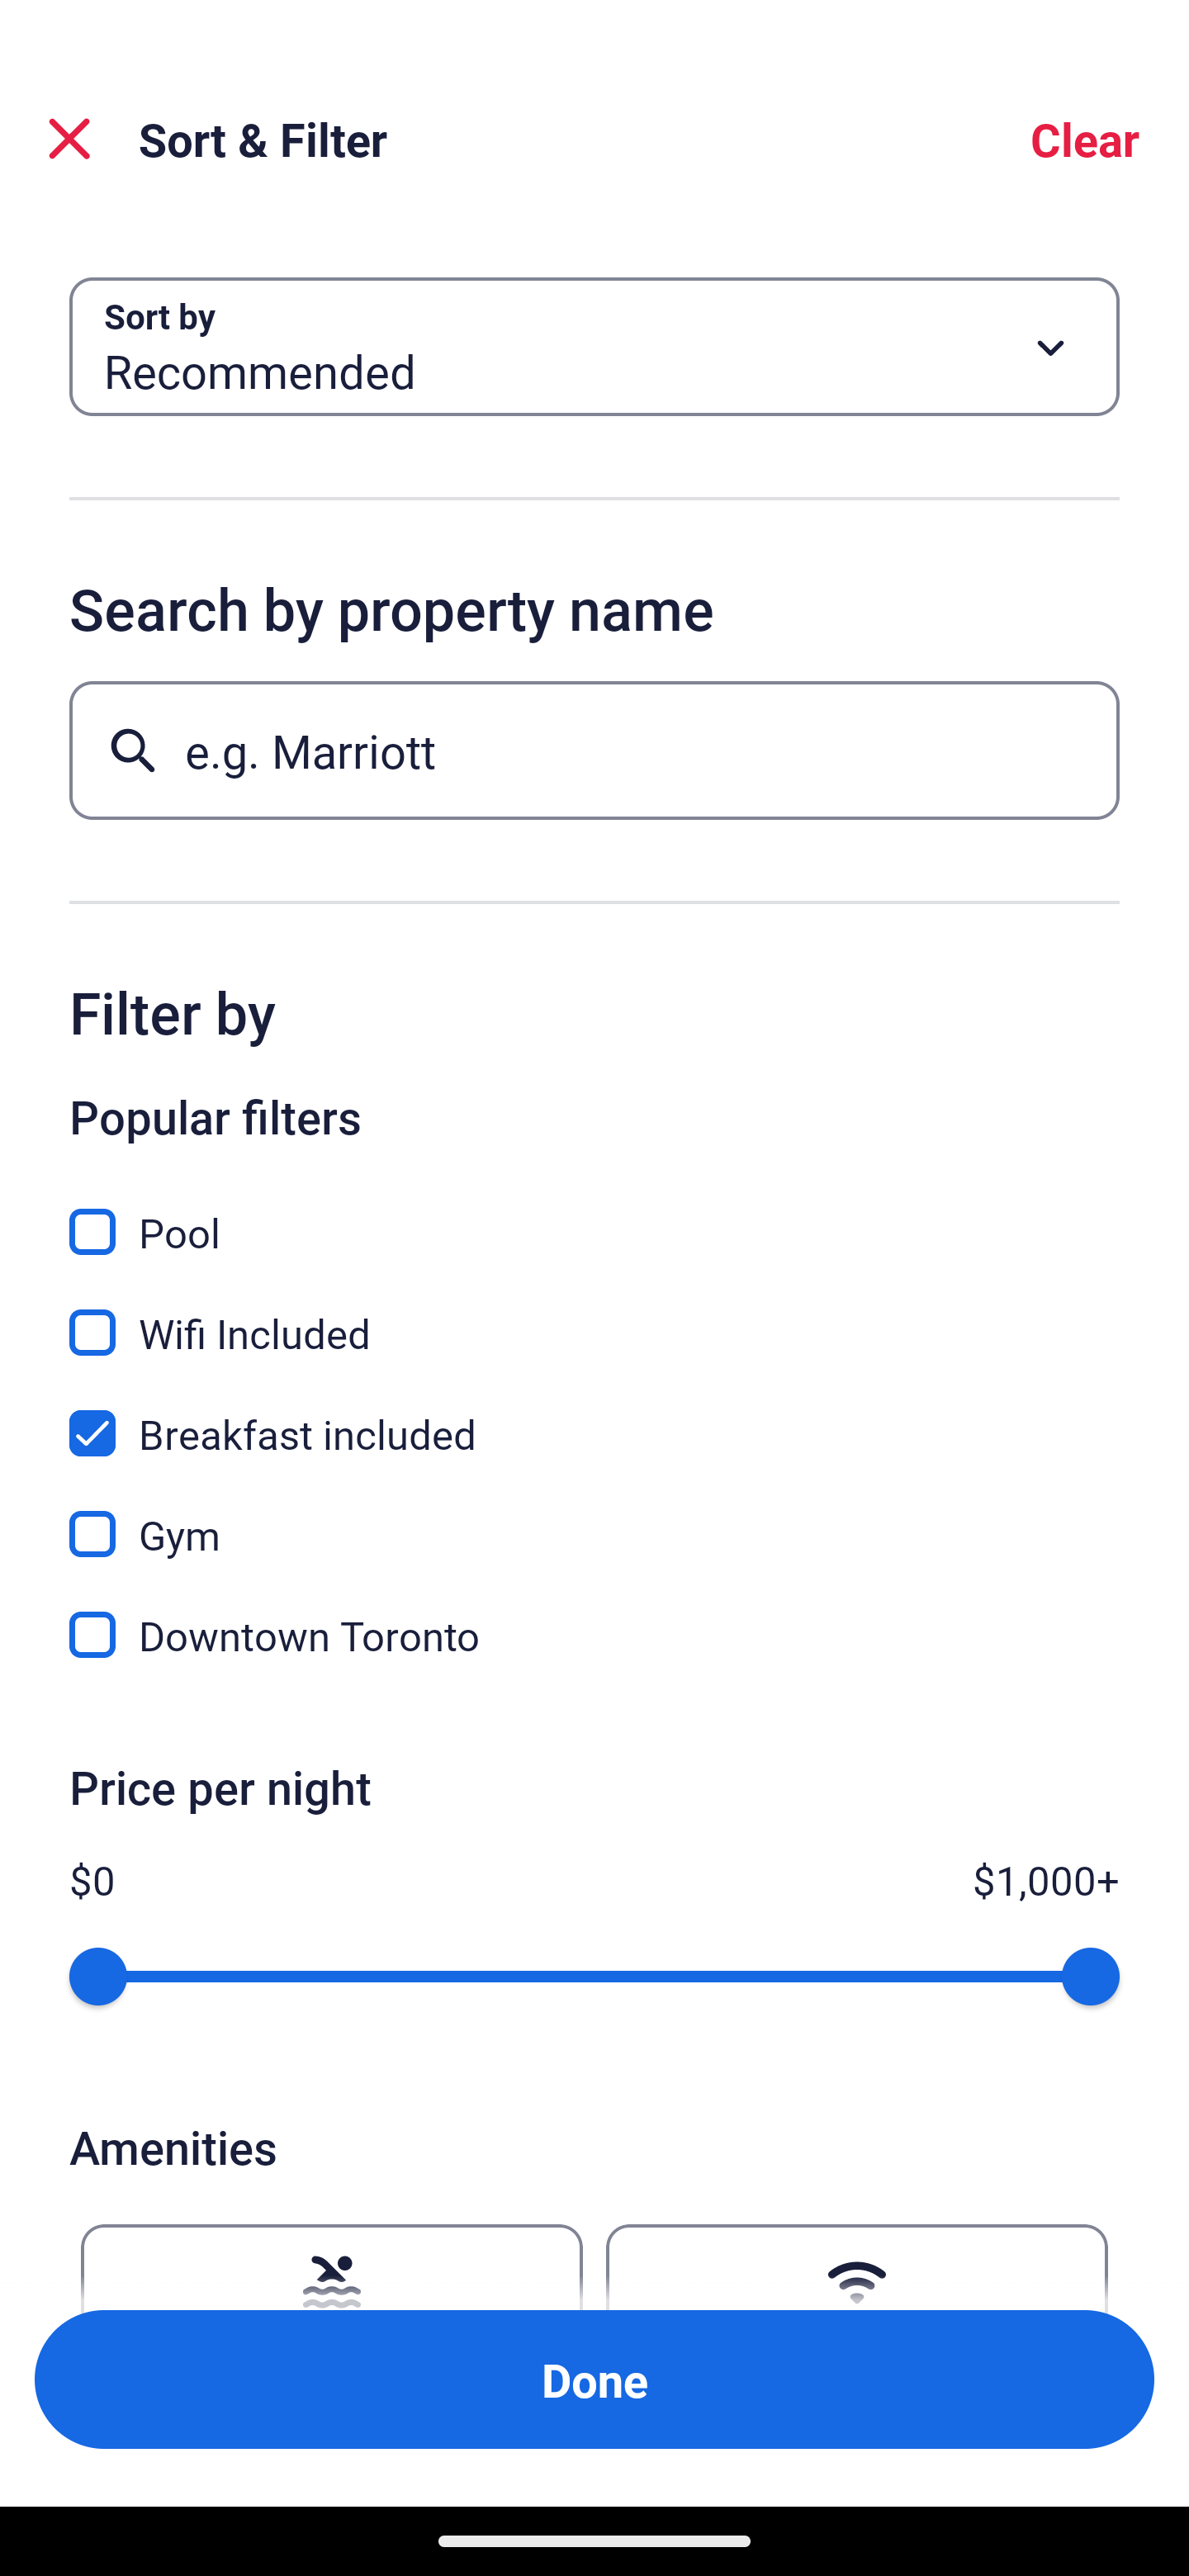 Image resolution: width=1189 pixels, height=2576 pixels. I want to click on Gym, Gym, so click(594, 1516).